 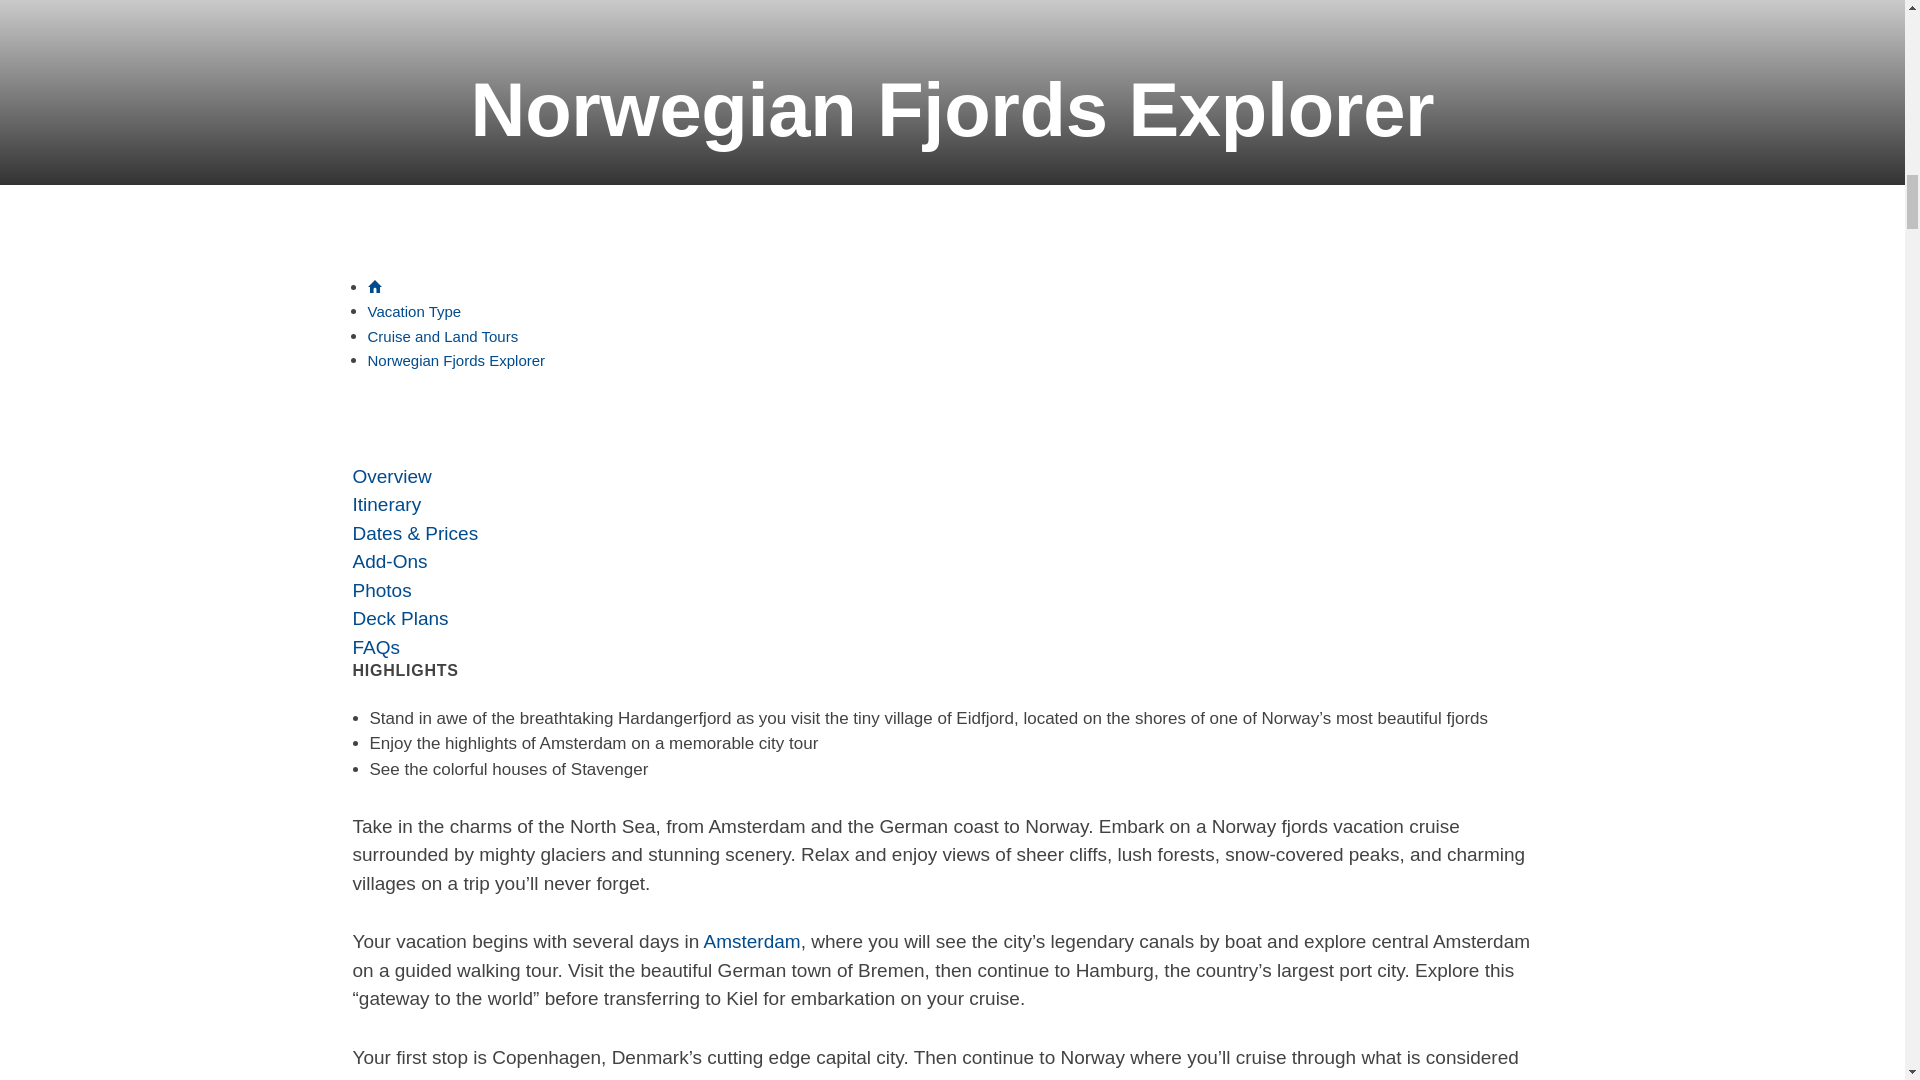 I want to click on Add-Ons, so click(x=388, y=561).